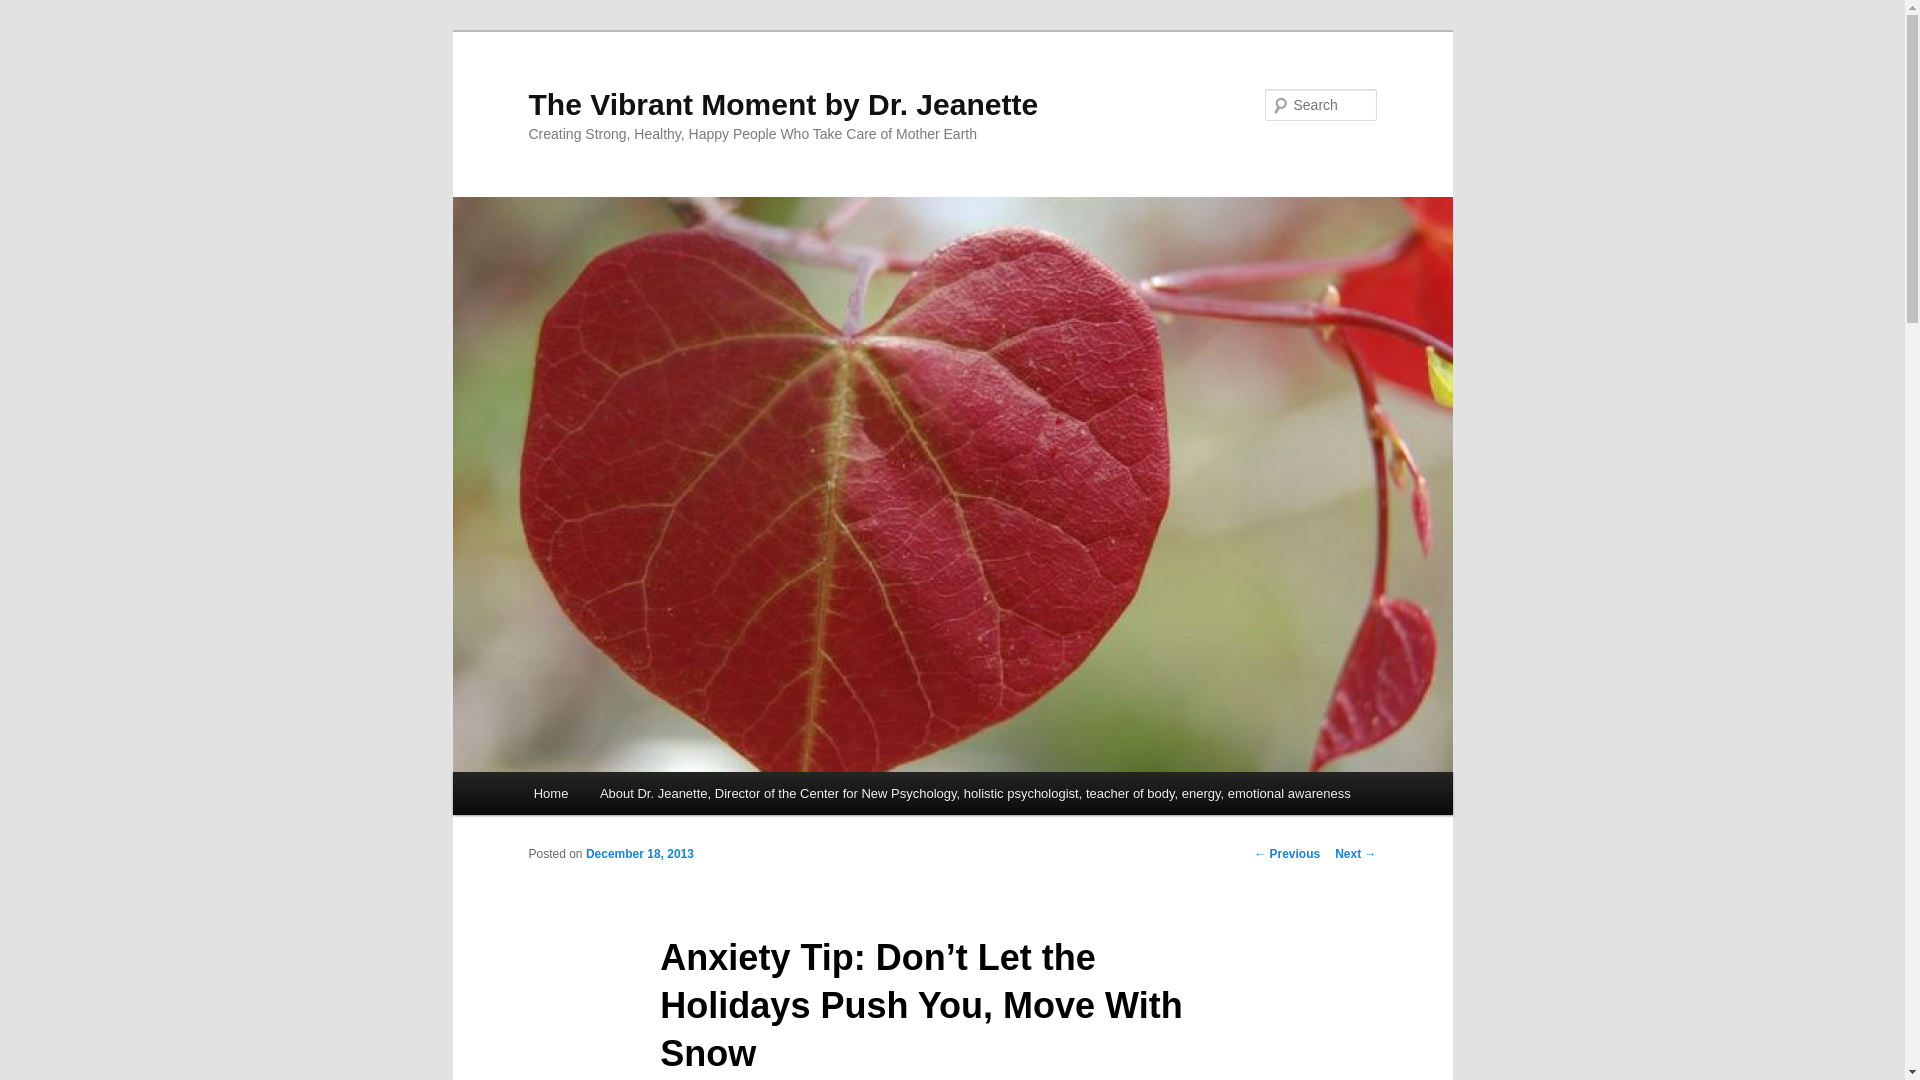 The width and height of the screenshot is (1920, 1080). I want to click on 1:41 pm, so click(639, 853).